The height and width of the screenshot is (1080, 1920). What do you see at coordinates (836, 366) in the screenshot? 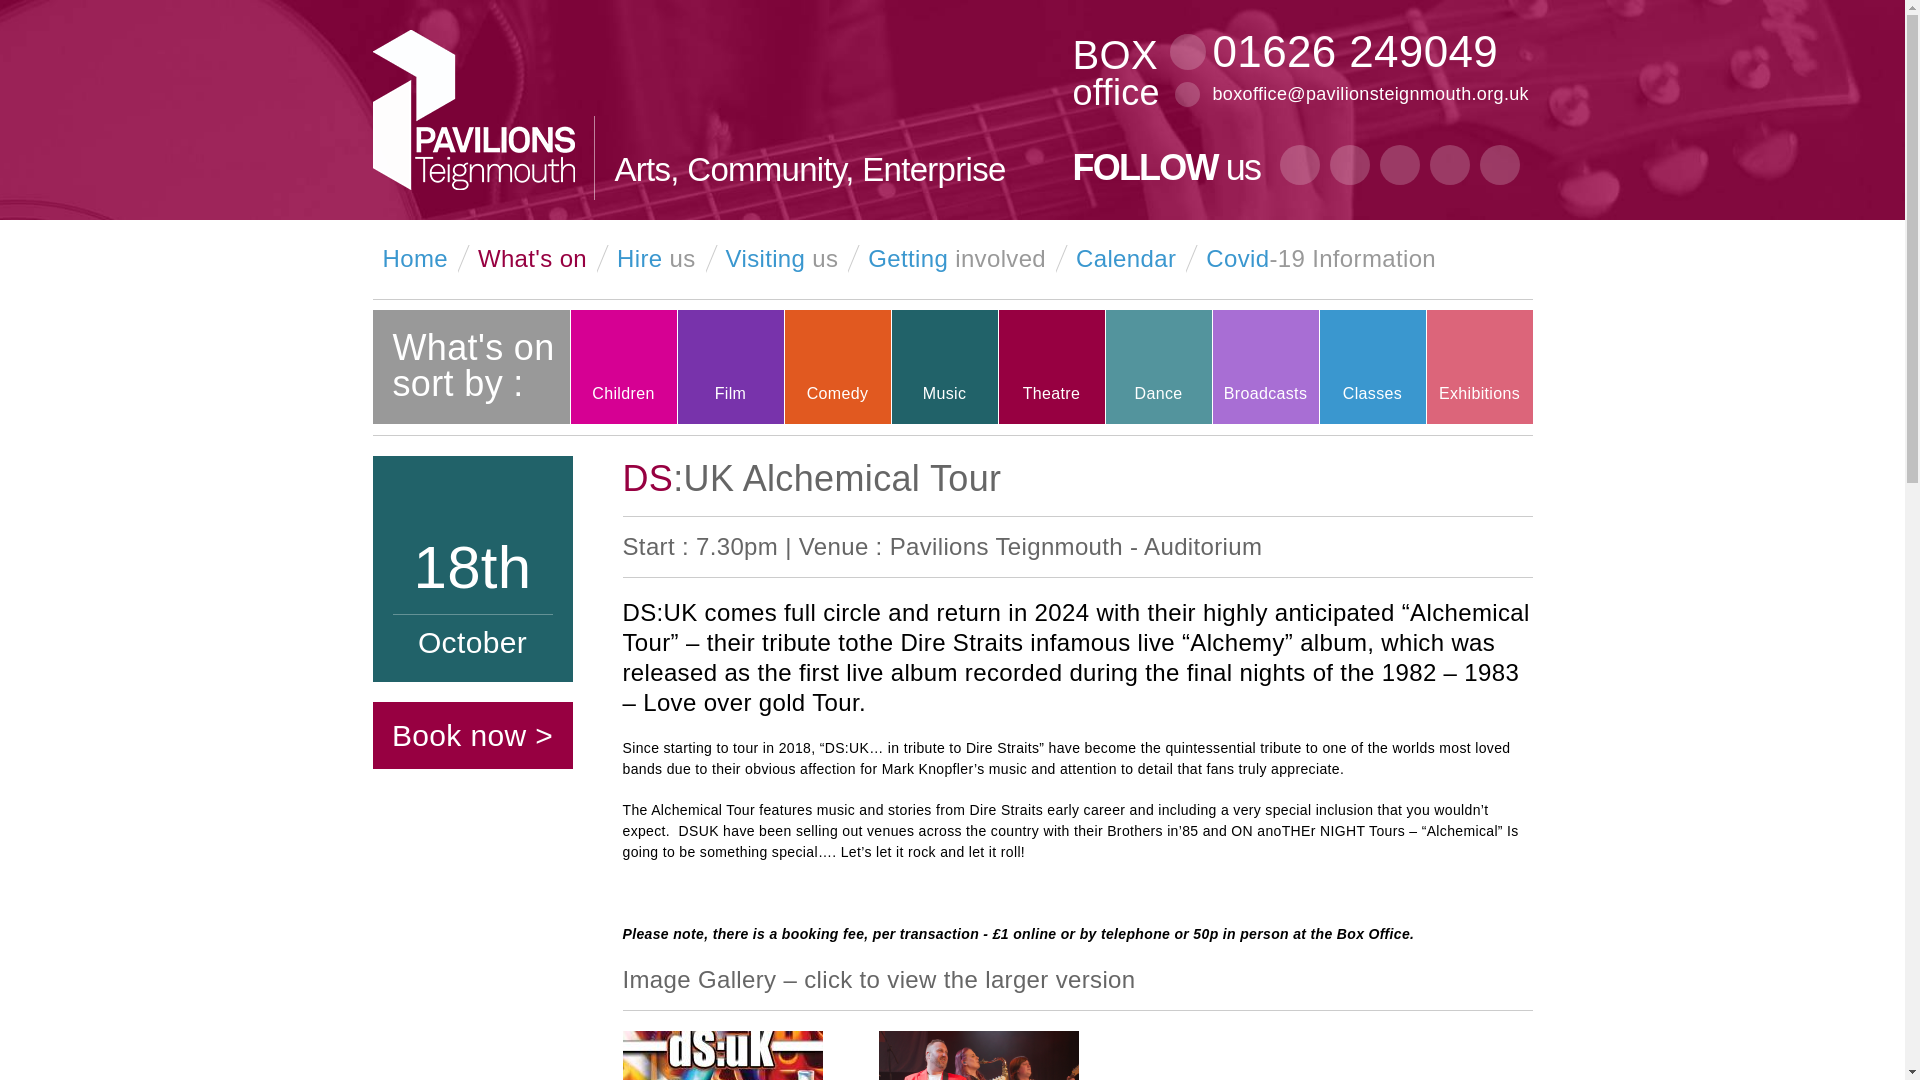
I see `Comedy` at bounding box center [836, 366].